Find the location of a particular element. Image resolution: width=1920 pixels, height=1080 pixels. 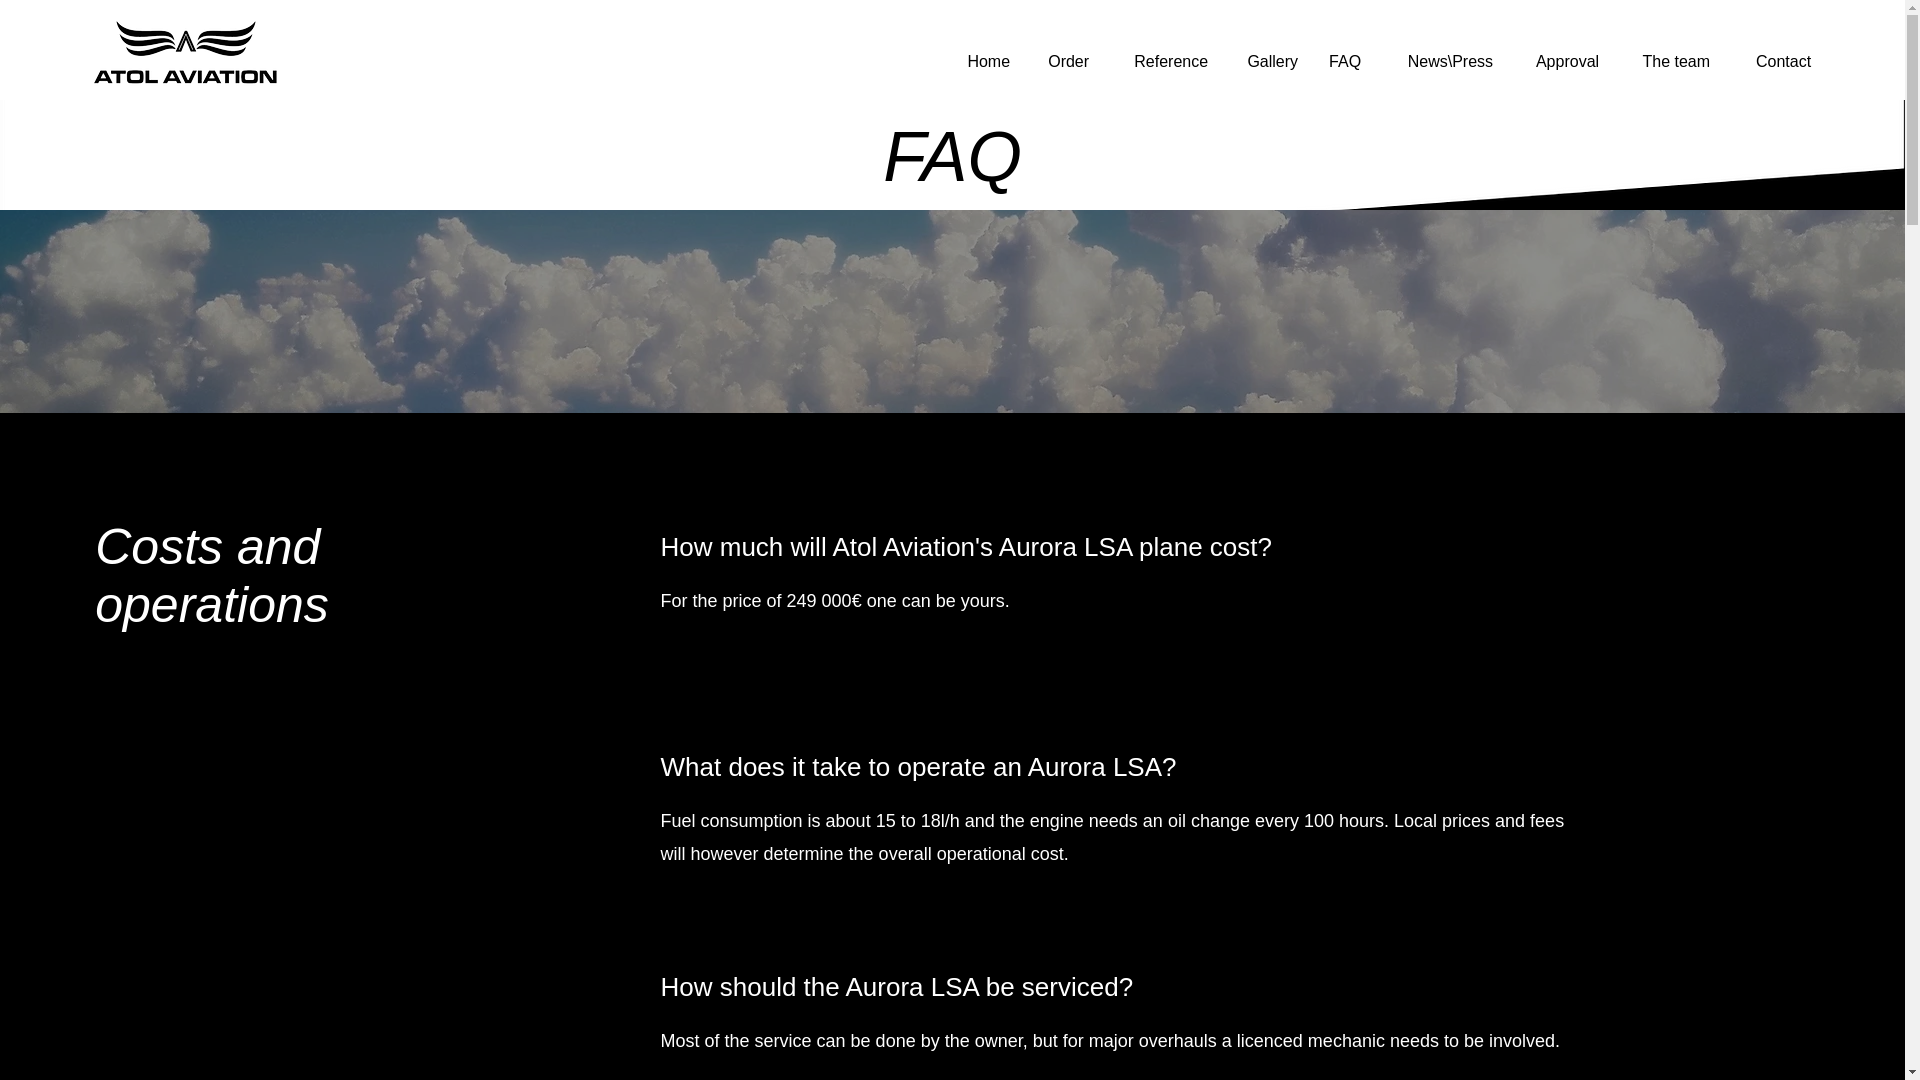

Approval is located at coordinates (1560, 61).